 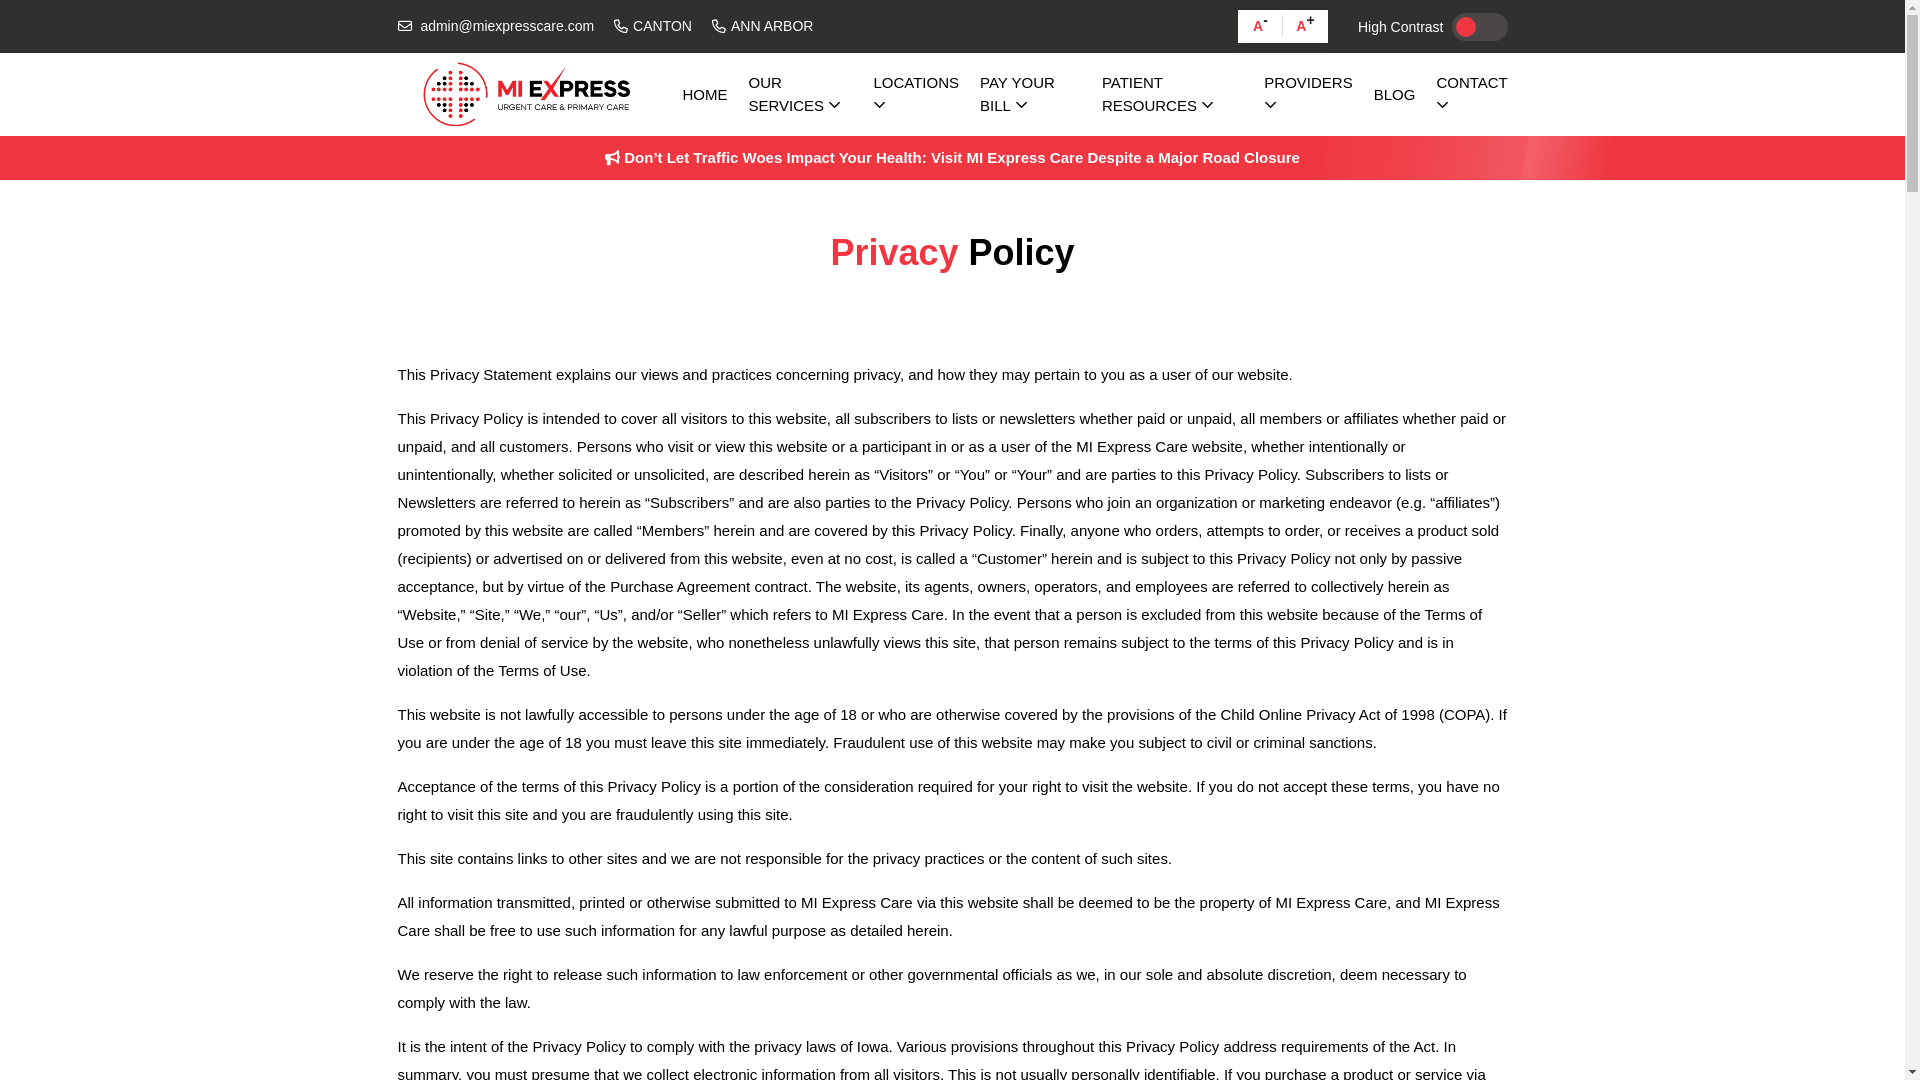 What do you see at coordinates (800, 94) in the screenshot?
I see `OUR SERVICES` at bounding box center [800, 94].